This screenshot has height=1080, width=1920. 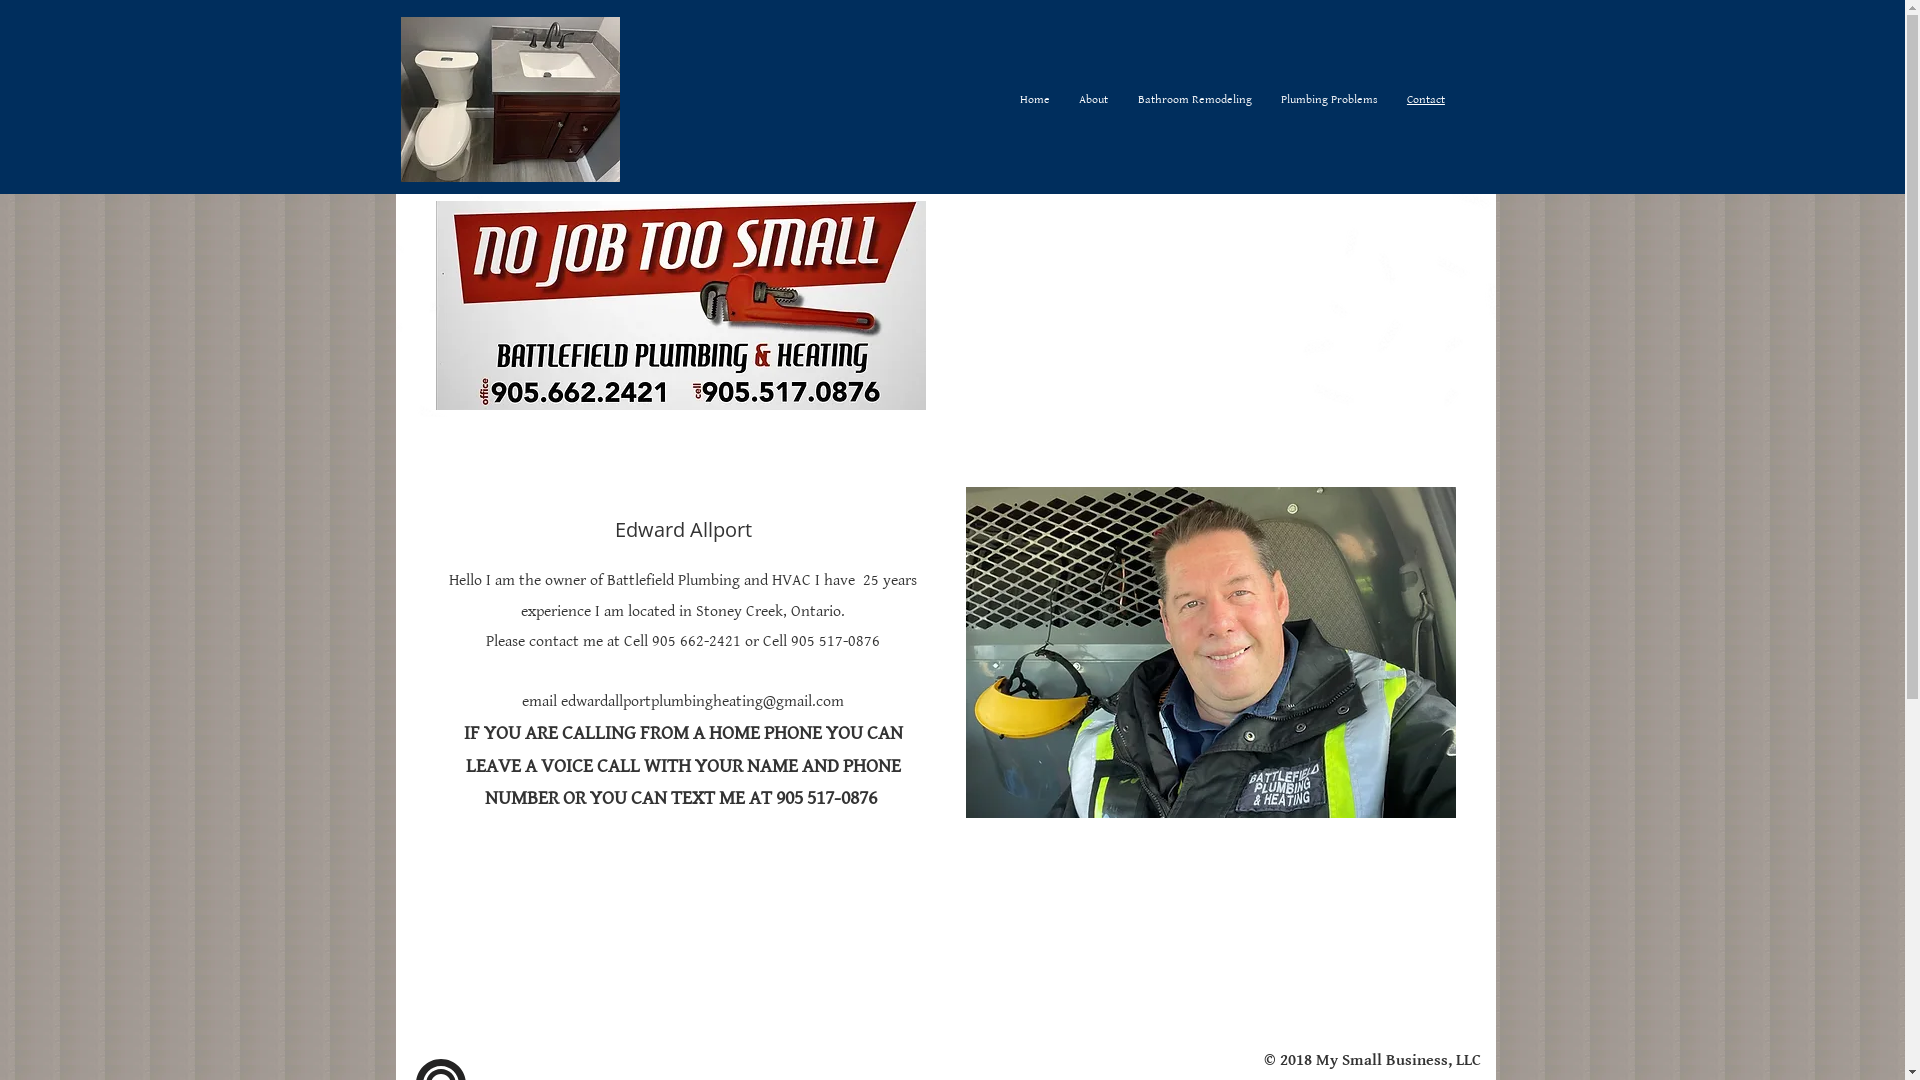 I want to click on Plumbing Problems, so click(x=1329, y=100).